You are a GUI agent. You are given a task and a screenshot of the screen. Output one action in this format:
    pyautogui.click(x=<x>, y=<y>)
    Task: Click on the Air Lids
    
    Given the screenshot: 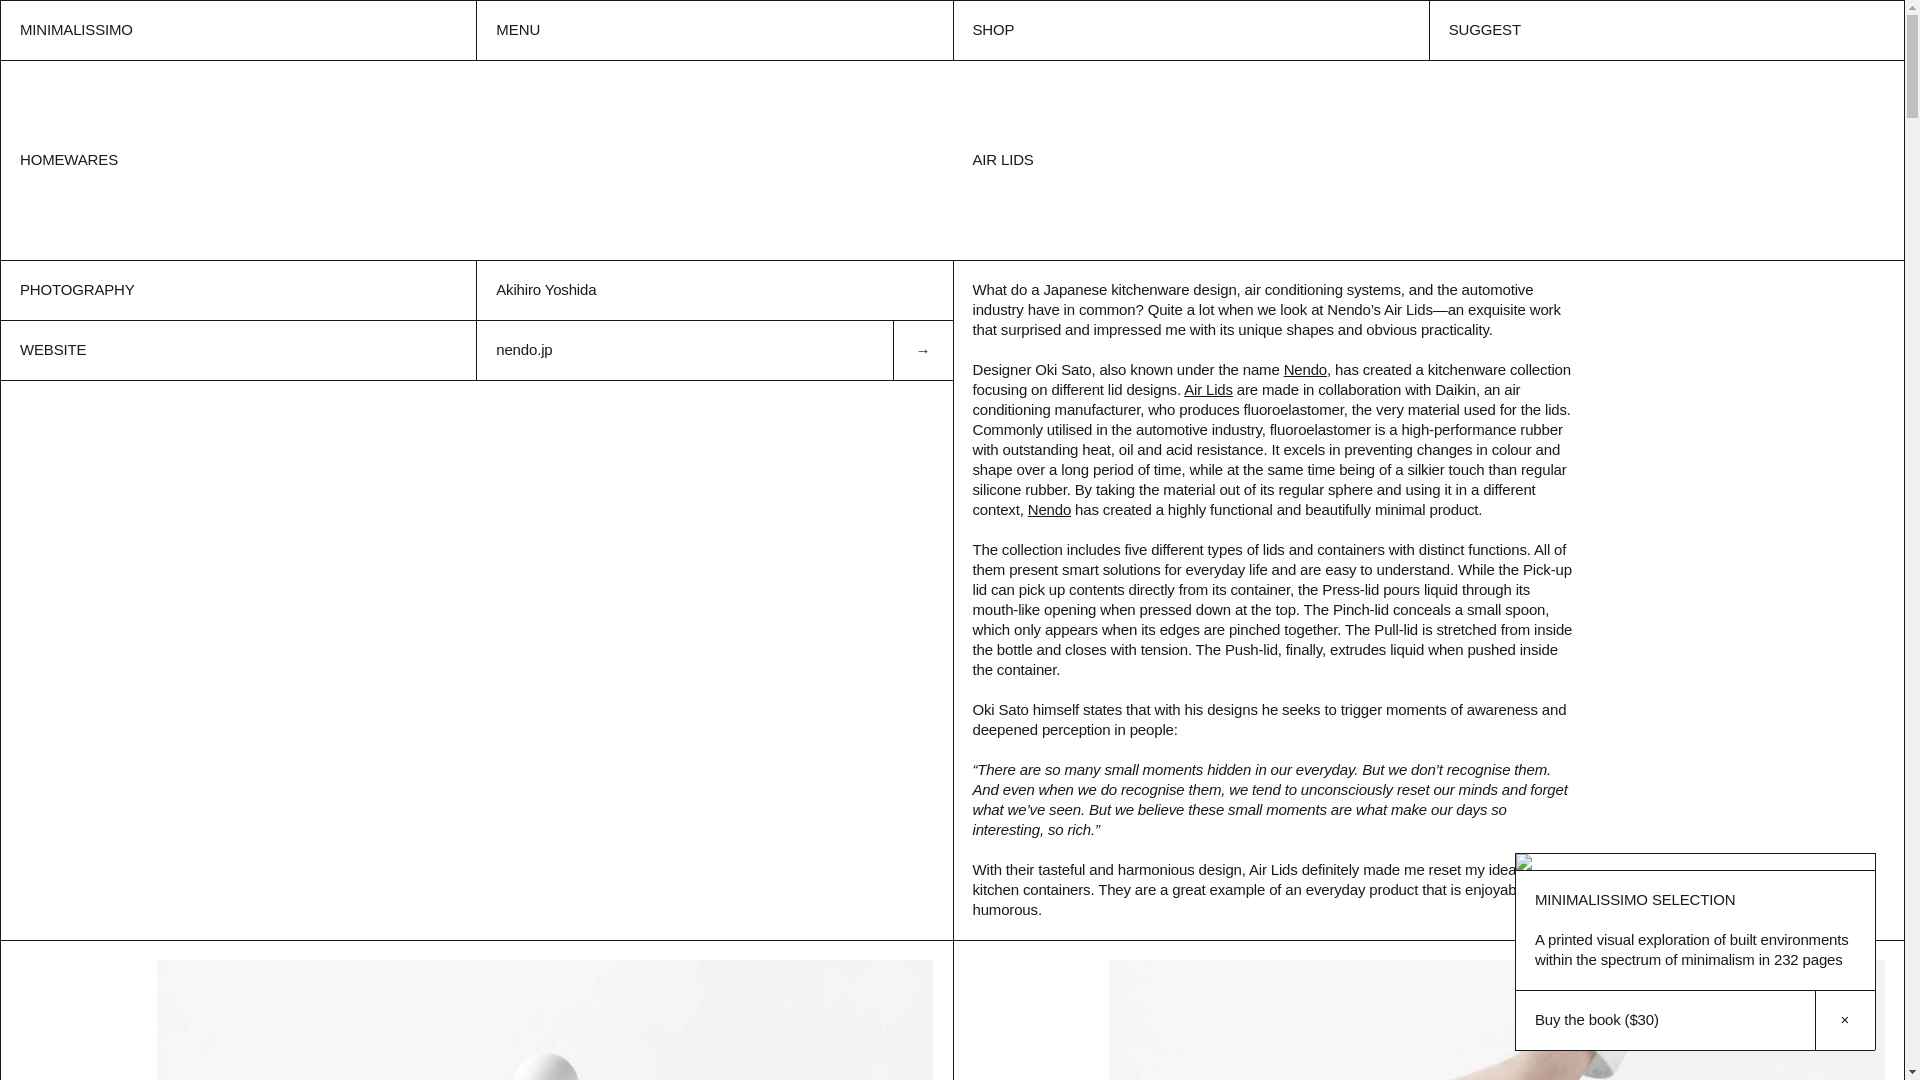 What is the action you would take?
    pyautogui.click(x=1208, y=390)
    